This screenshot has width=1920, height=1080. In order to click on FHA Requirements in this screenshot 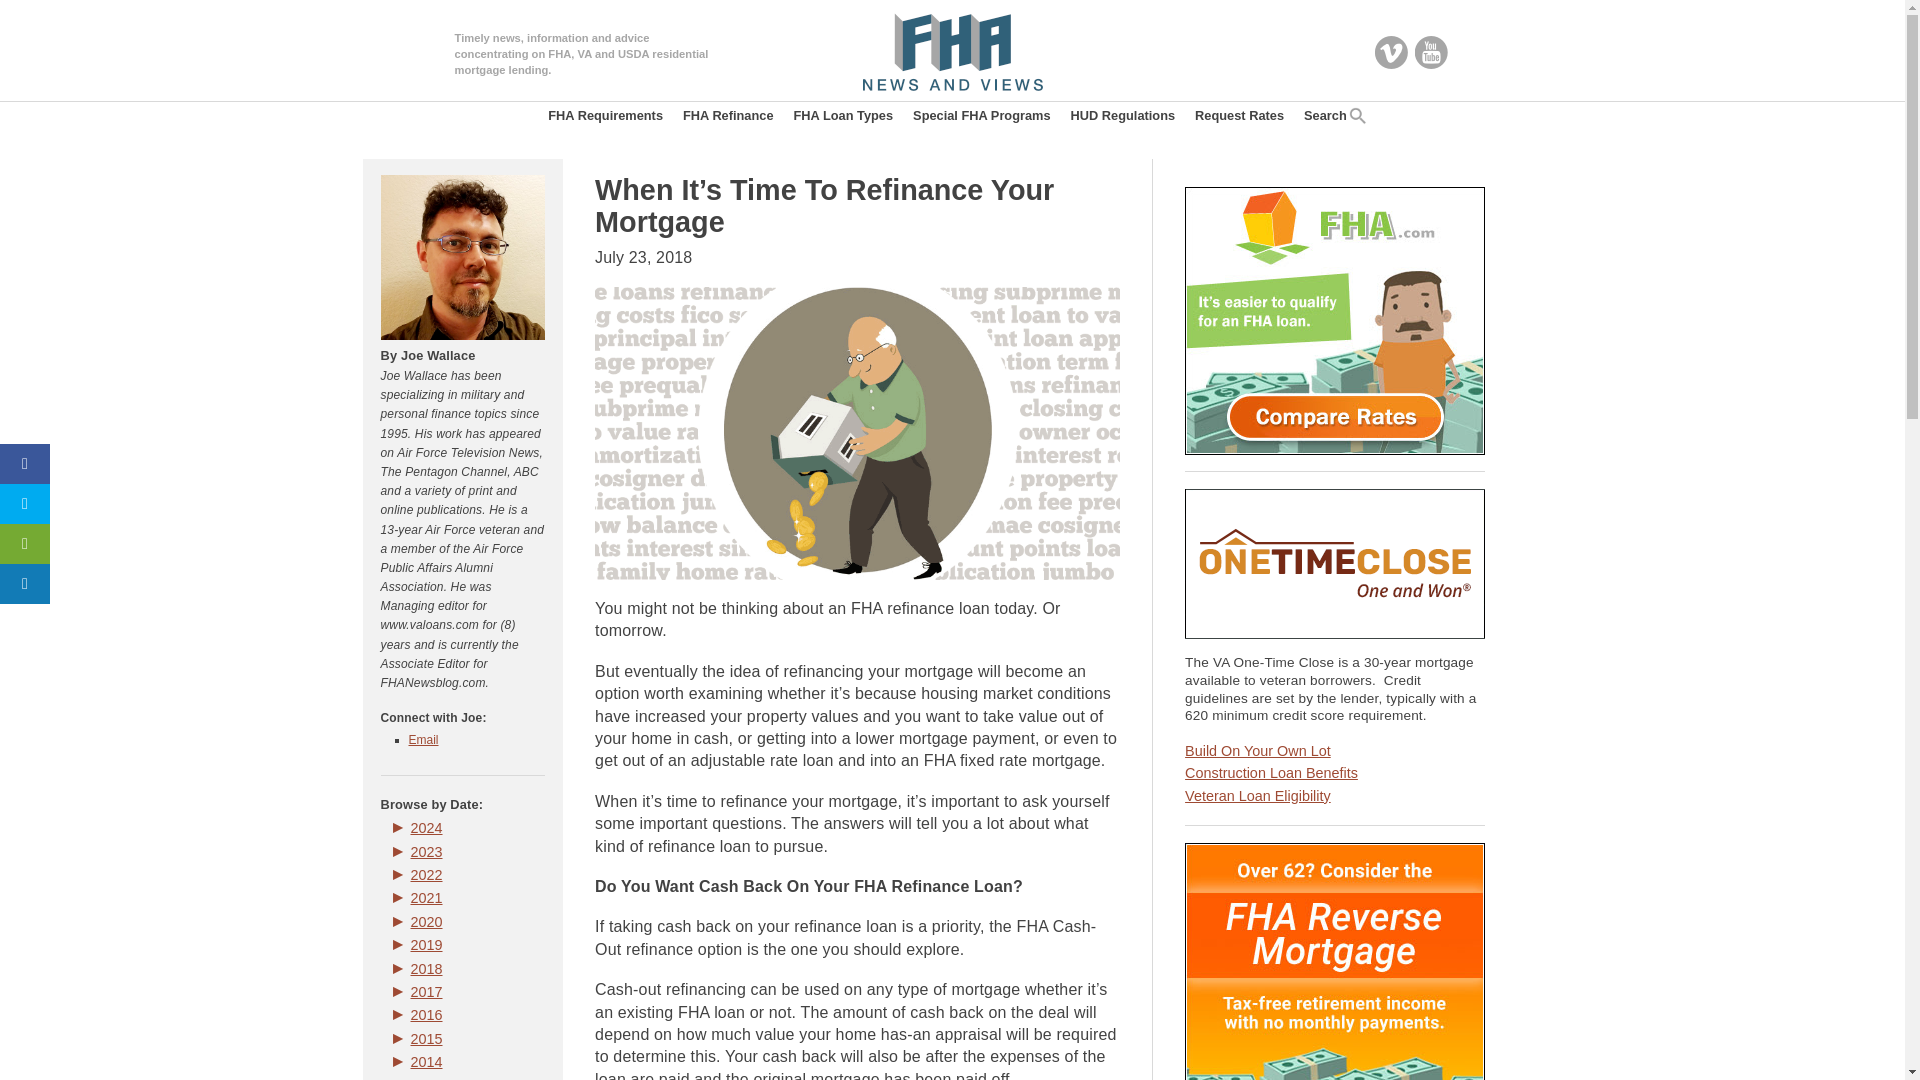, I will do `click(605, 116)`.